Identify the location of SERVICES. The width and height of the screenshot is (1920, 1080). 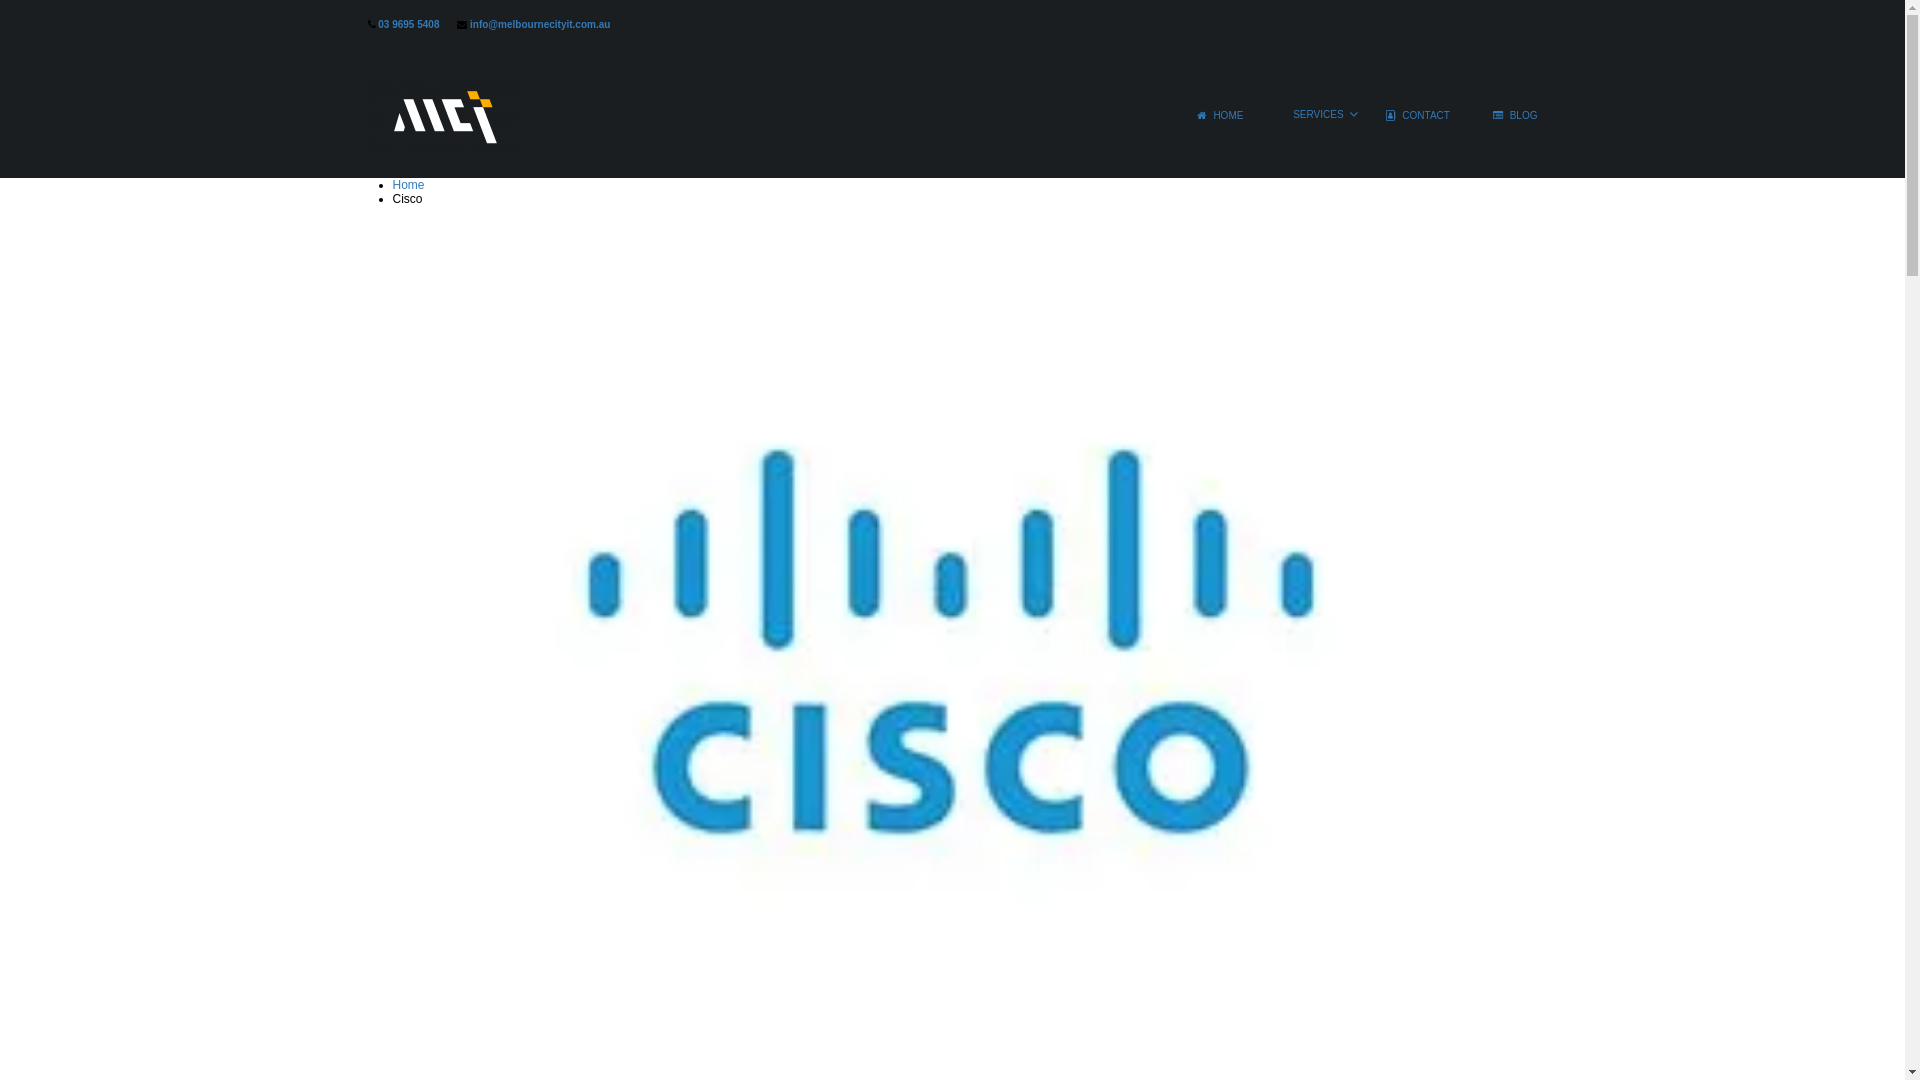
(1314, 124).